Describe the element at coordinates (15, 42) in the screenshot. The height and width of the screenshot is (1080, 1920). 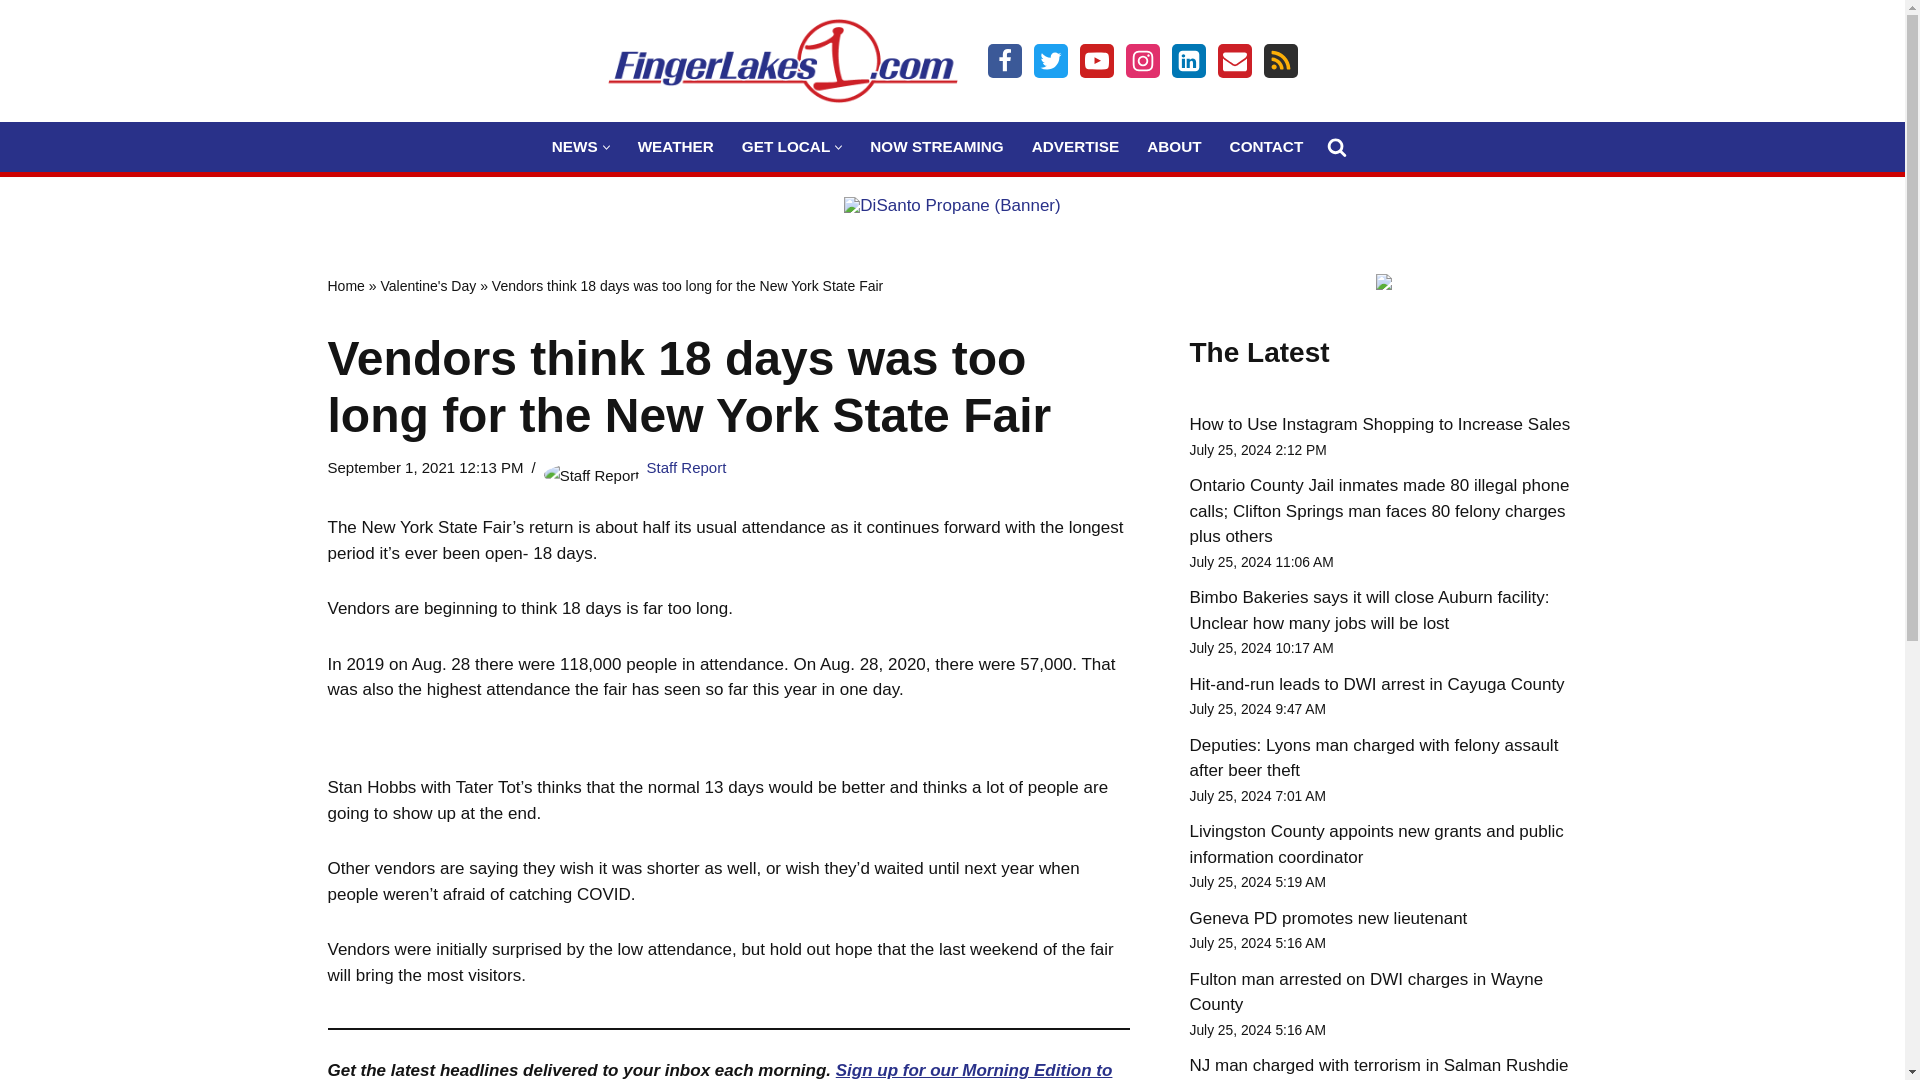
I see `Skip to content` at that location.